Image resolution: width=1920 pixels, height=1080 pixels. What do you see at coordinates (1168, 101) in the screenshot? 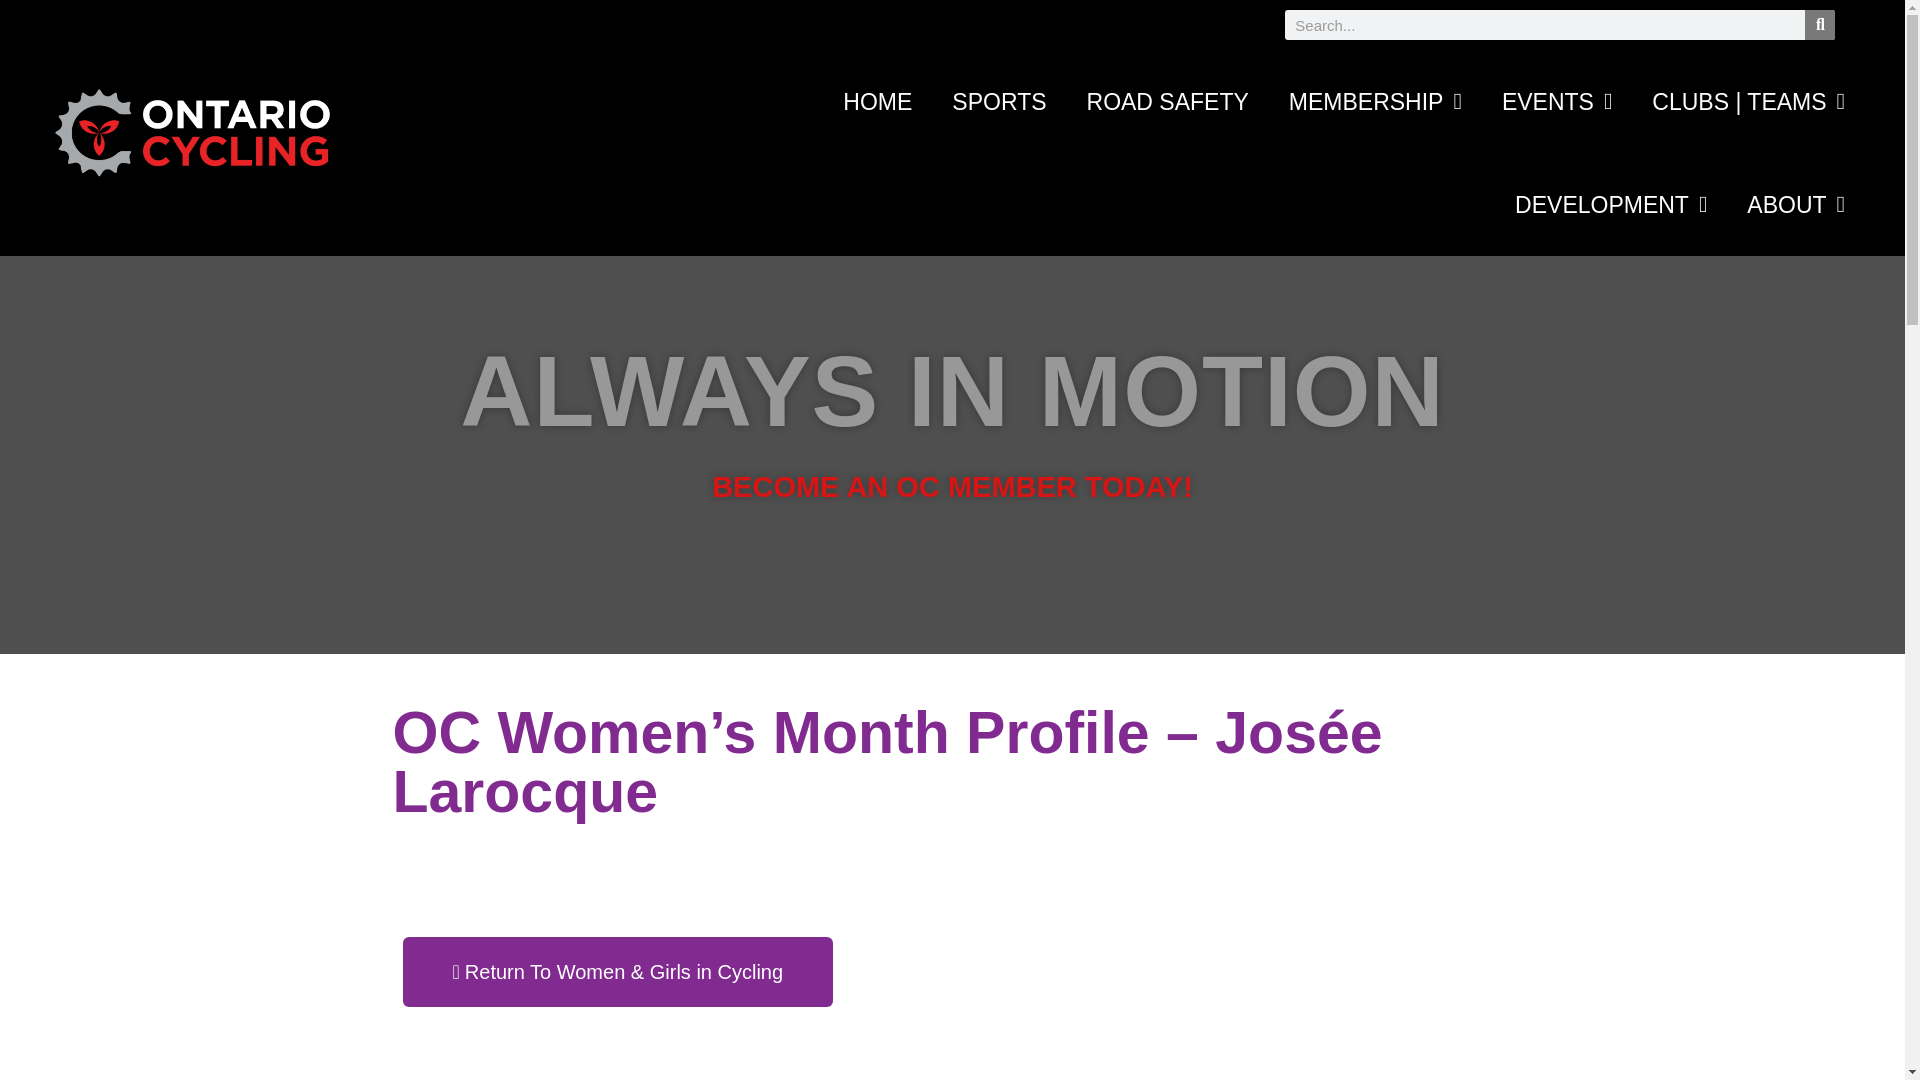
I see `ROAD SAFETY` at bounding box center [1168, 101].